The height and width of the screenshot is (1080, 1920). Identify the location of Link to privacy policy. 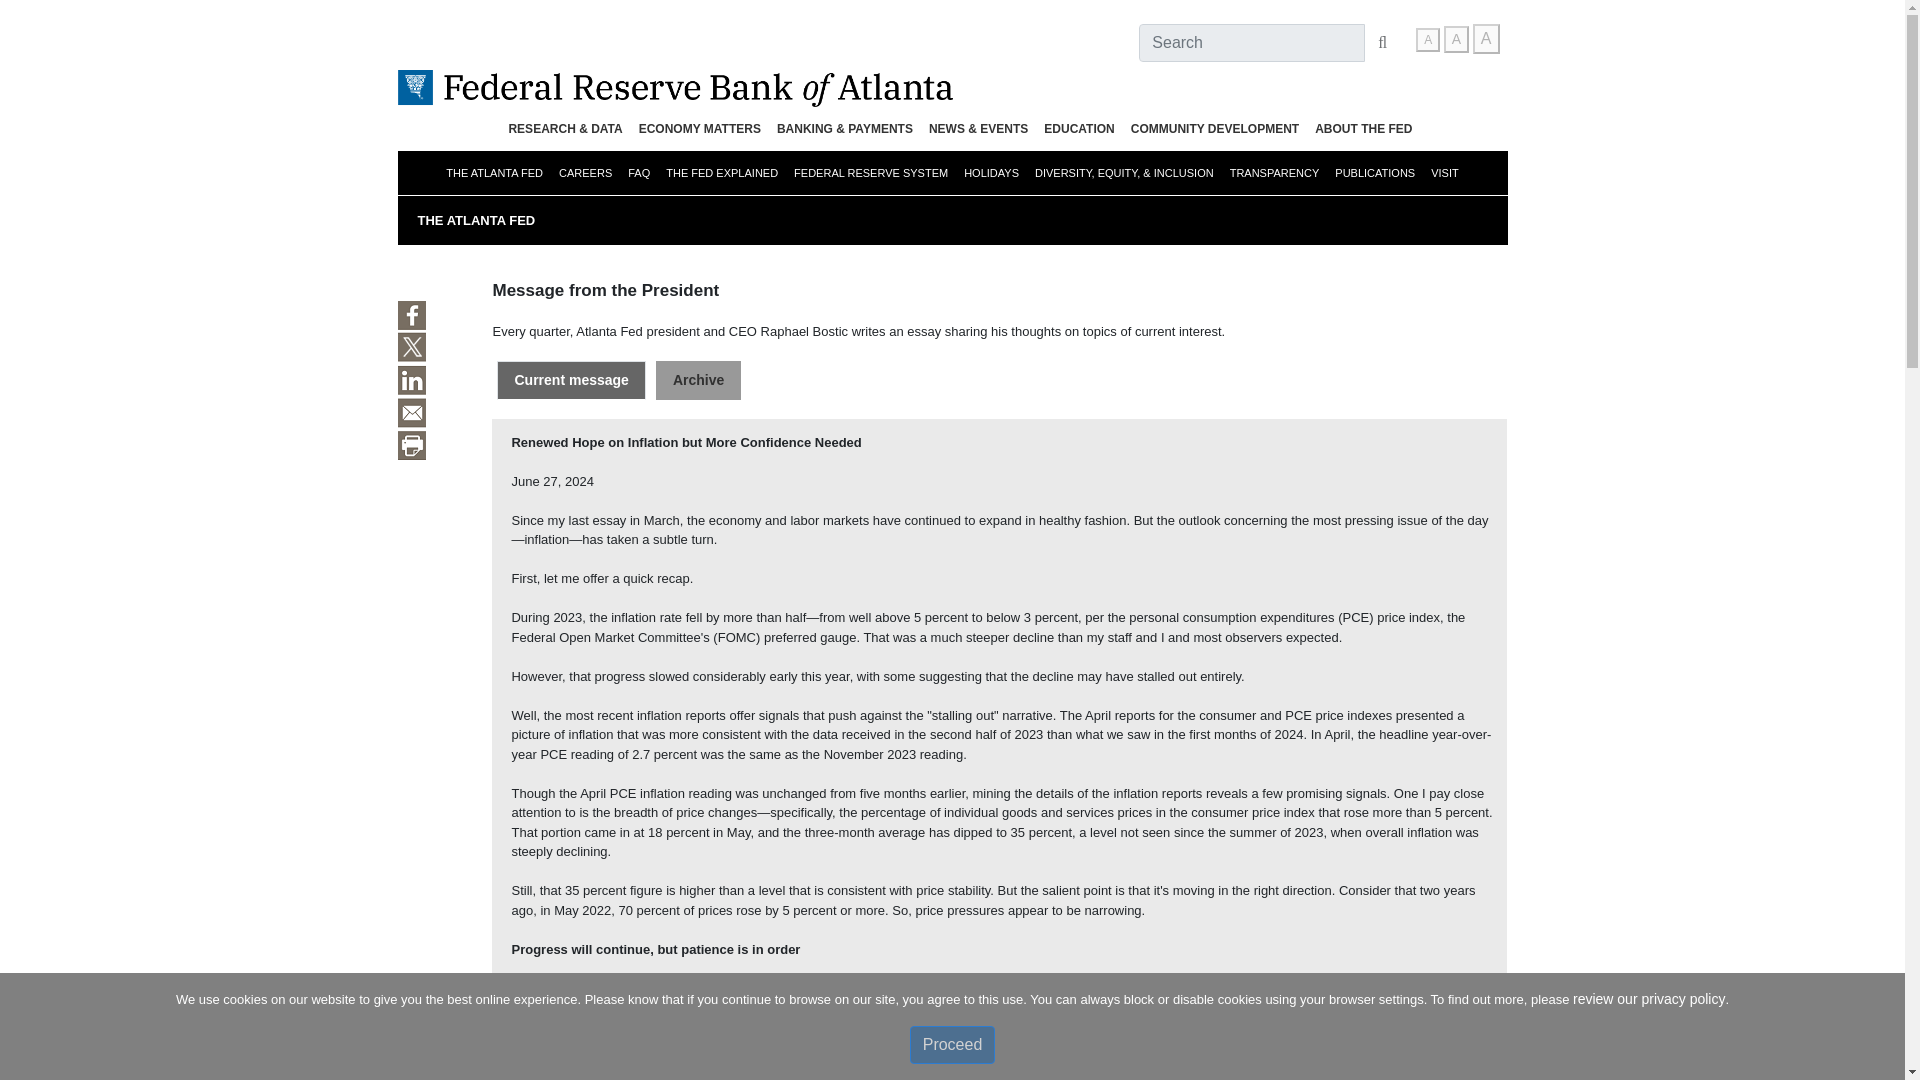
(1649, 998).